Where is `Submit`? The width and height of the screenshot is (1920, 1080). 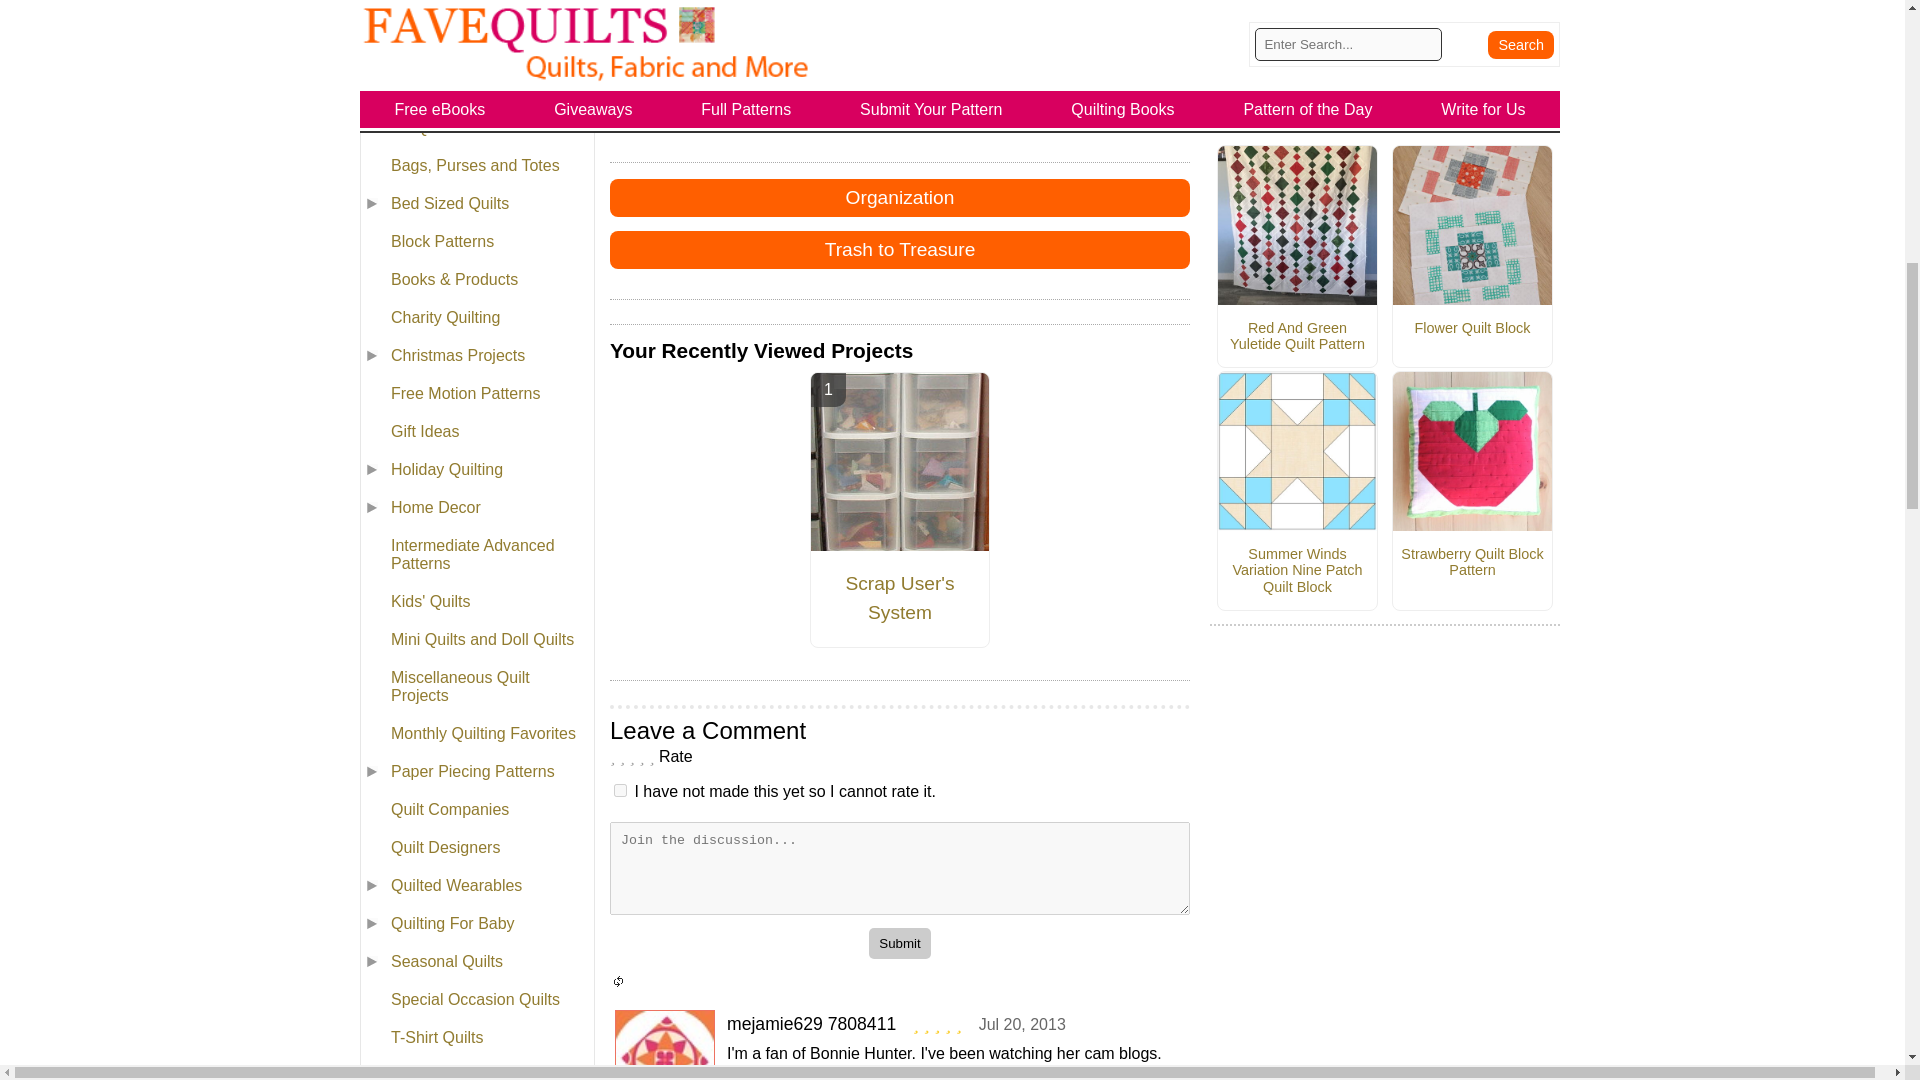
Submit is located at coordinates (899, 943).